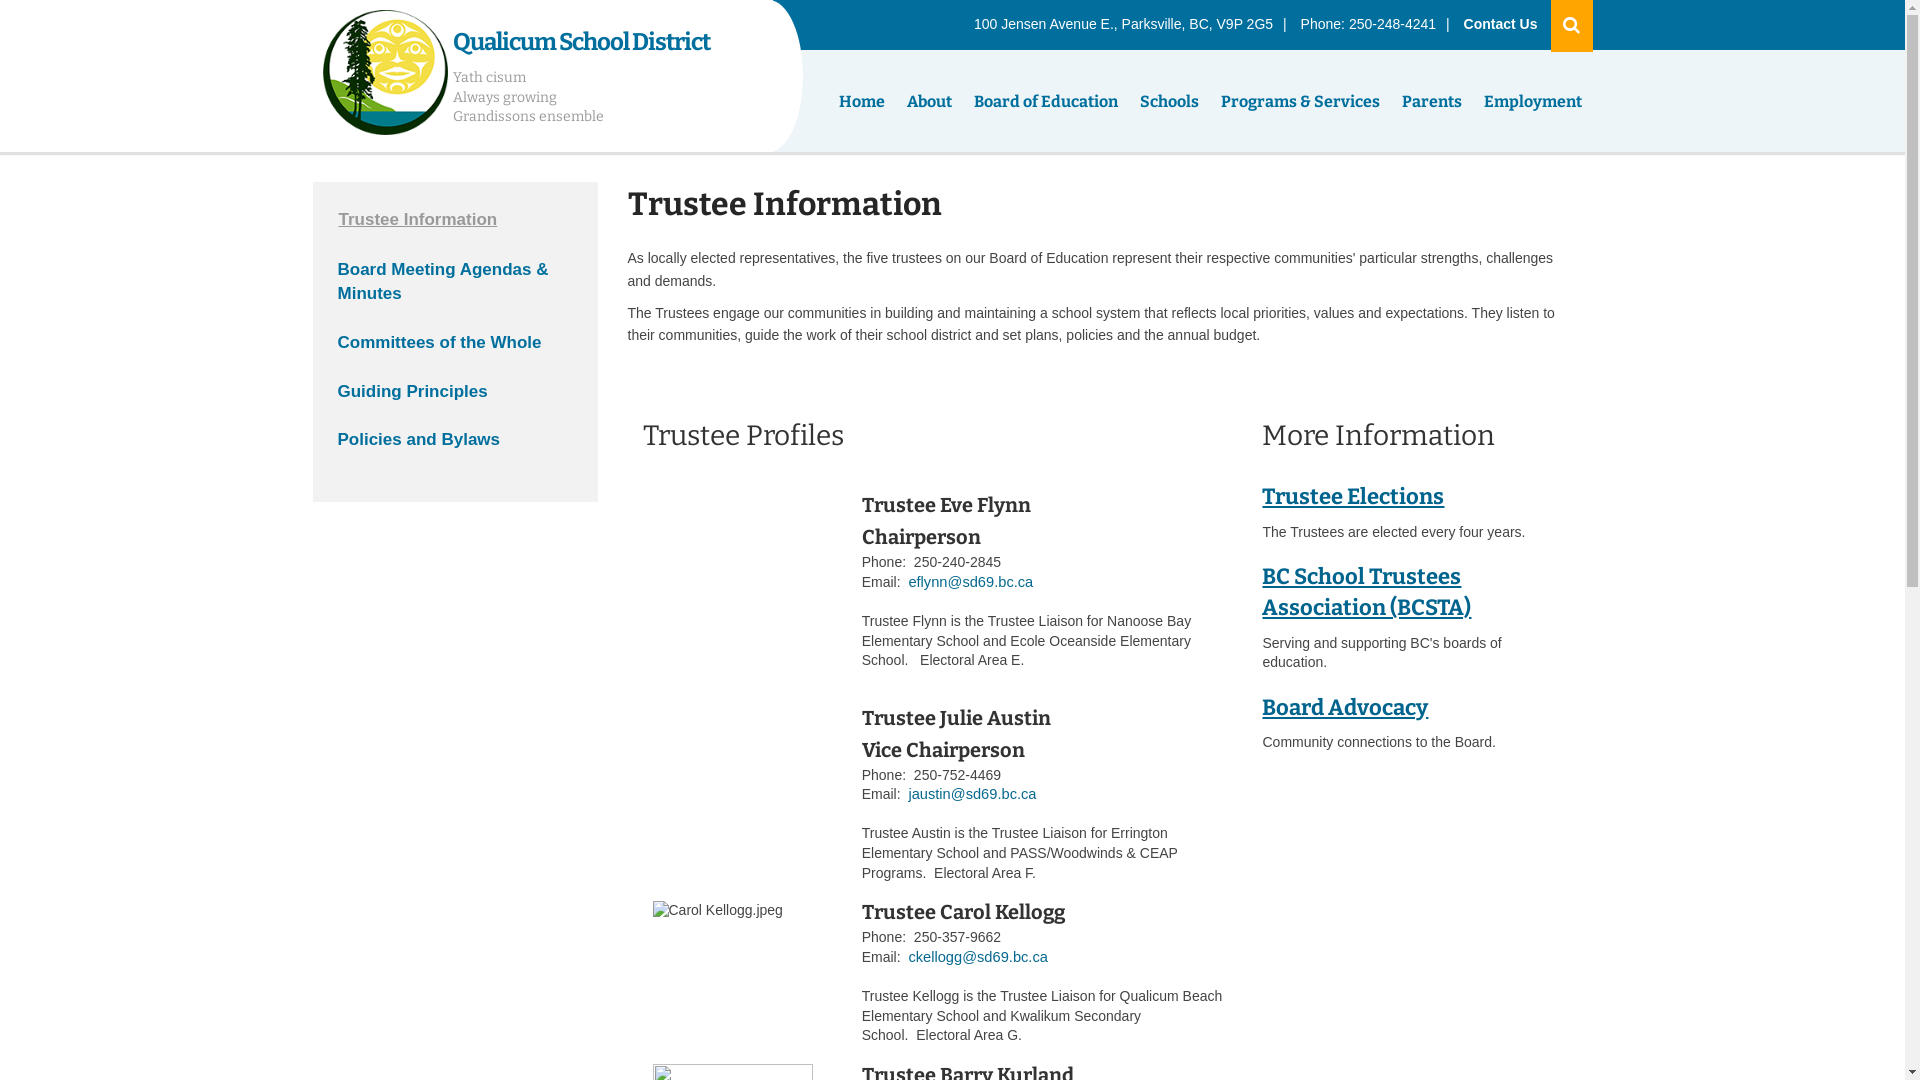  What do you see at coordinates (1501, 24) in the screenshot?
I see `Contact Us` at bounding box center [1501, 24].